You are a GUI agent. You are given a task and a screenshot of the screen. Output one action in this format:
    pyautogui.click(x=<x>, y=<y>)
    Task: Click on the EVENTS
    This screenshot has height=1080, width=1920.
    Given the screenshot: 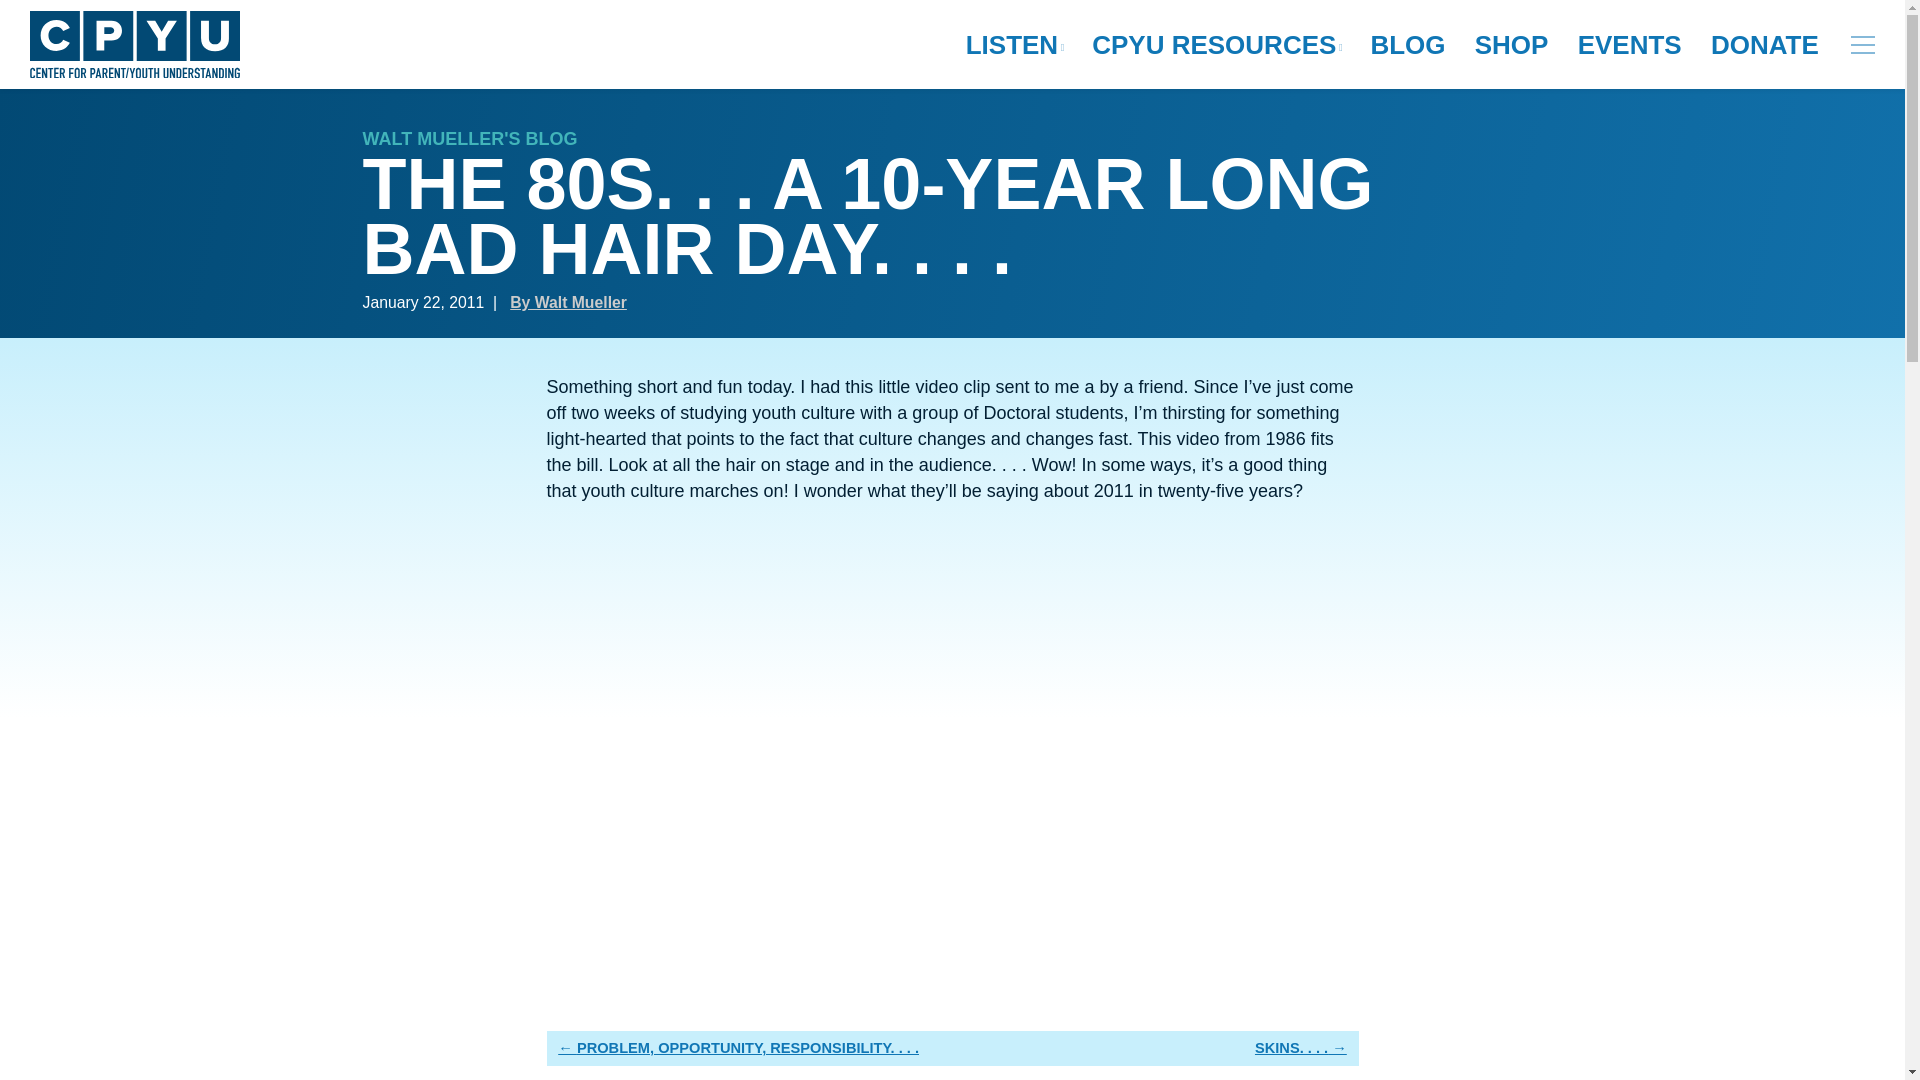 What is the action you would take?
    pyautogui.click(x=1630, y=45)
    